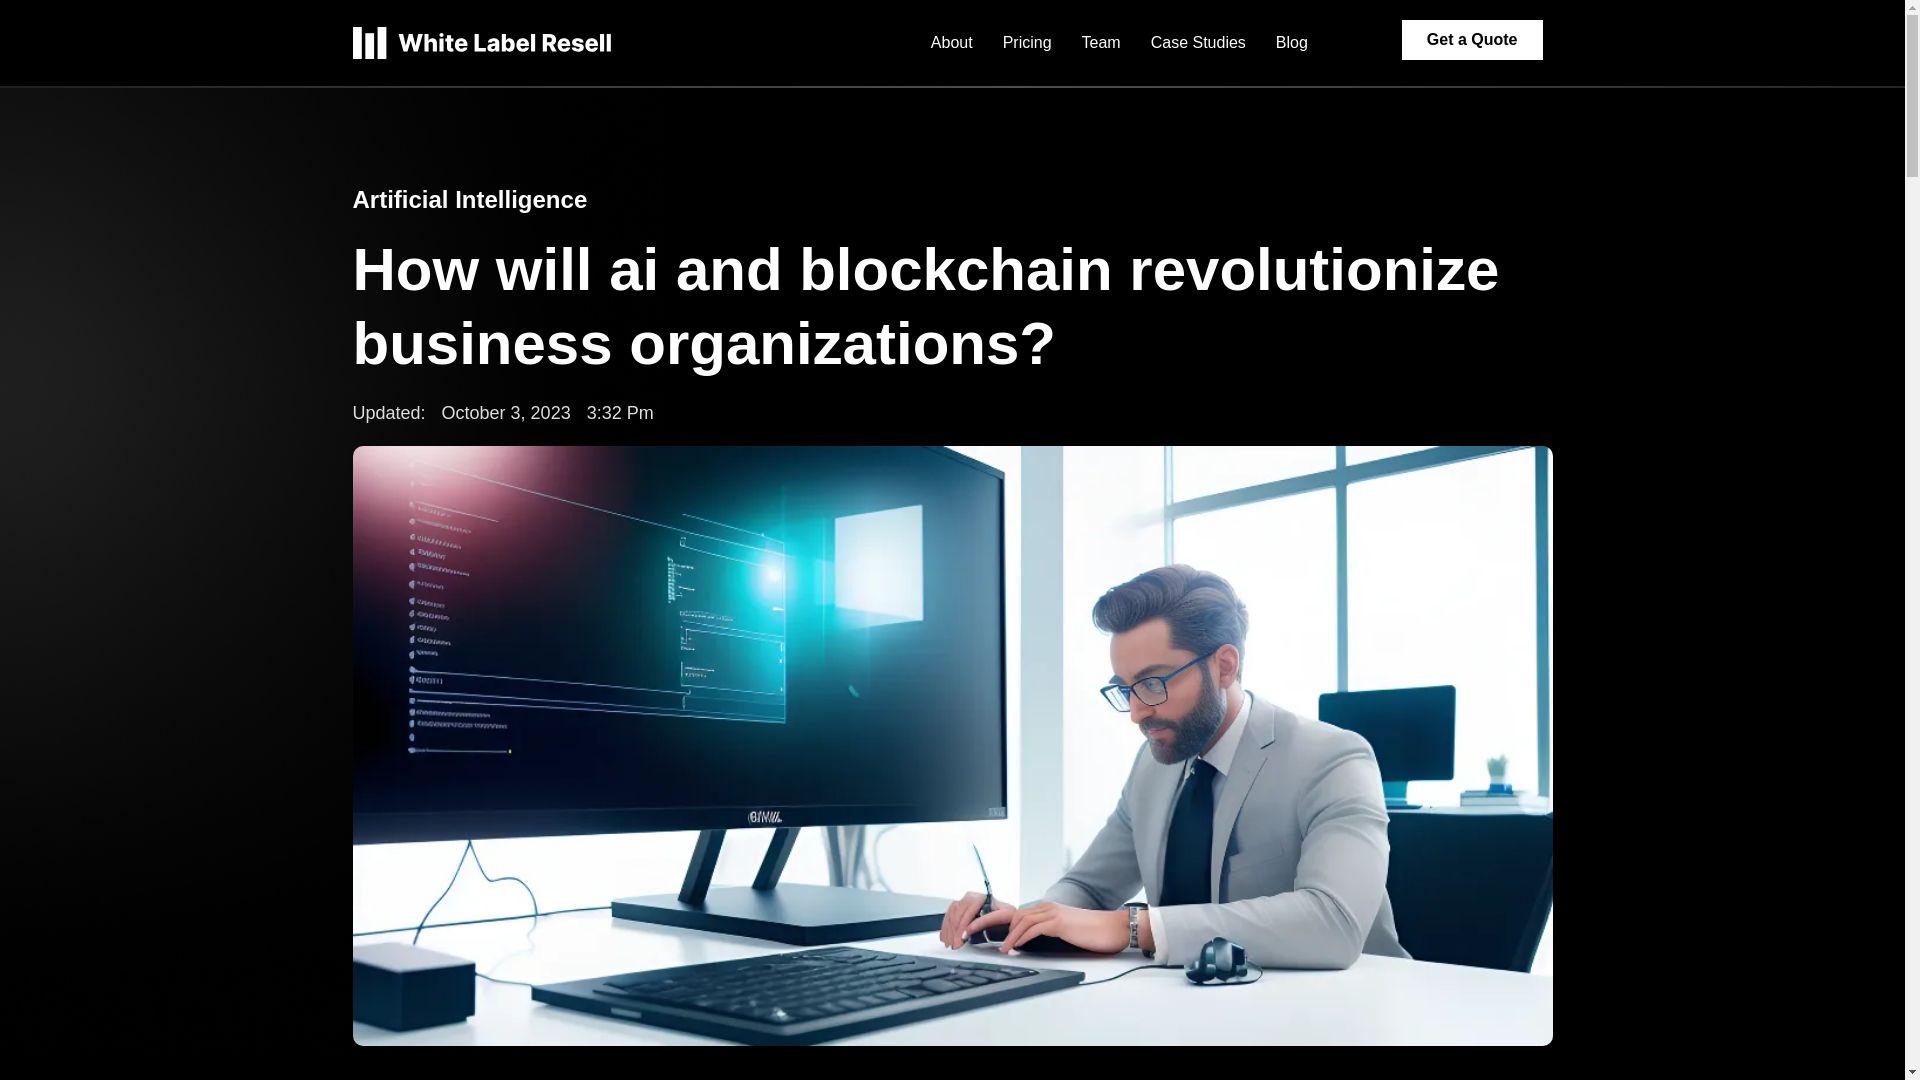  Describe the element at coordinates (1102, 42) in the screenshot. I see `Team` at that location.